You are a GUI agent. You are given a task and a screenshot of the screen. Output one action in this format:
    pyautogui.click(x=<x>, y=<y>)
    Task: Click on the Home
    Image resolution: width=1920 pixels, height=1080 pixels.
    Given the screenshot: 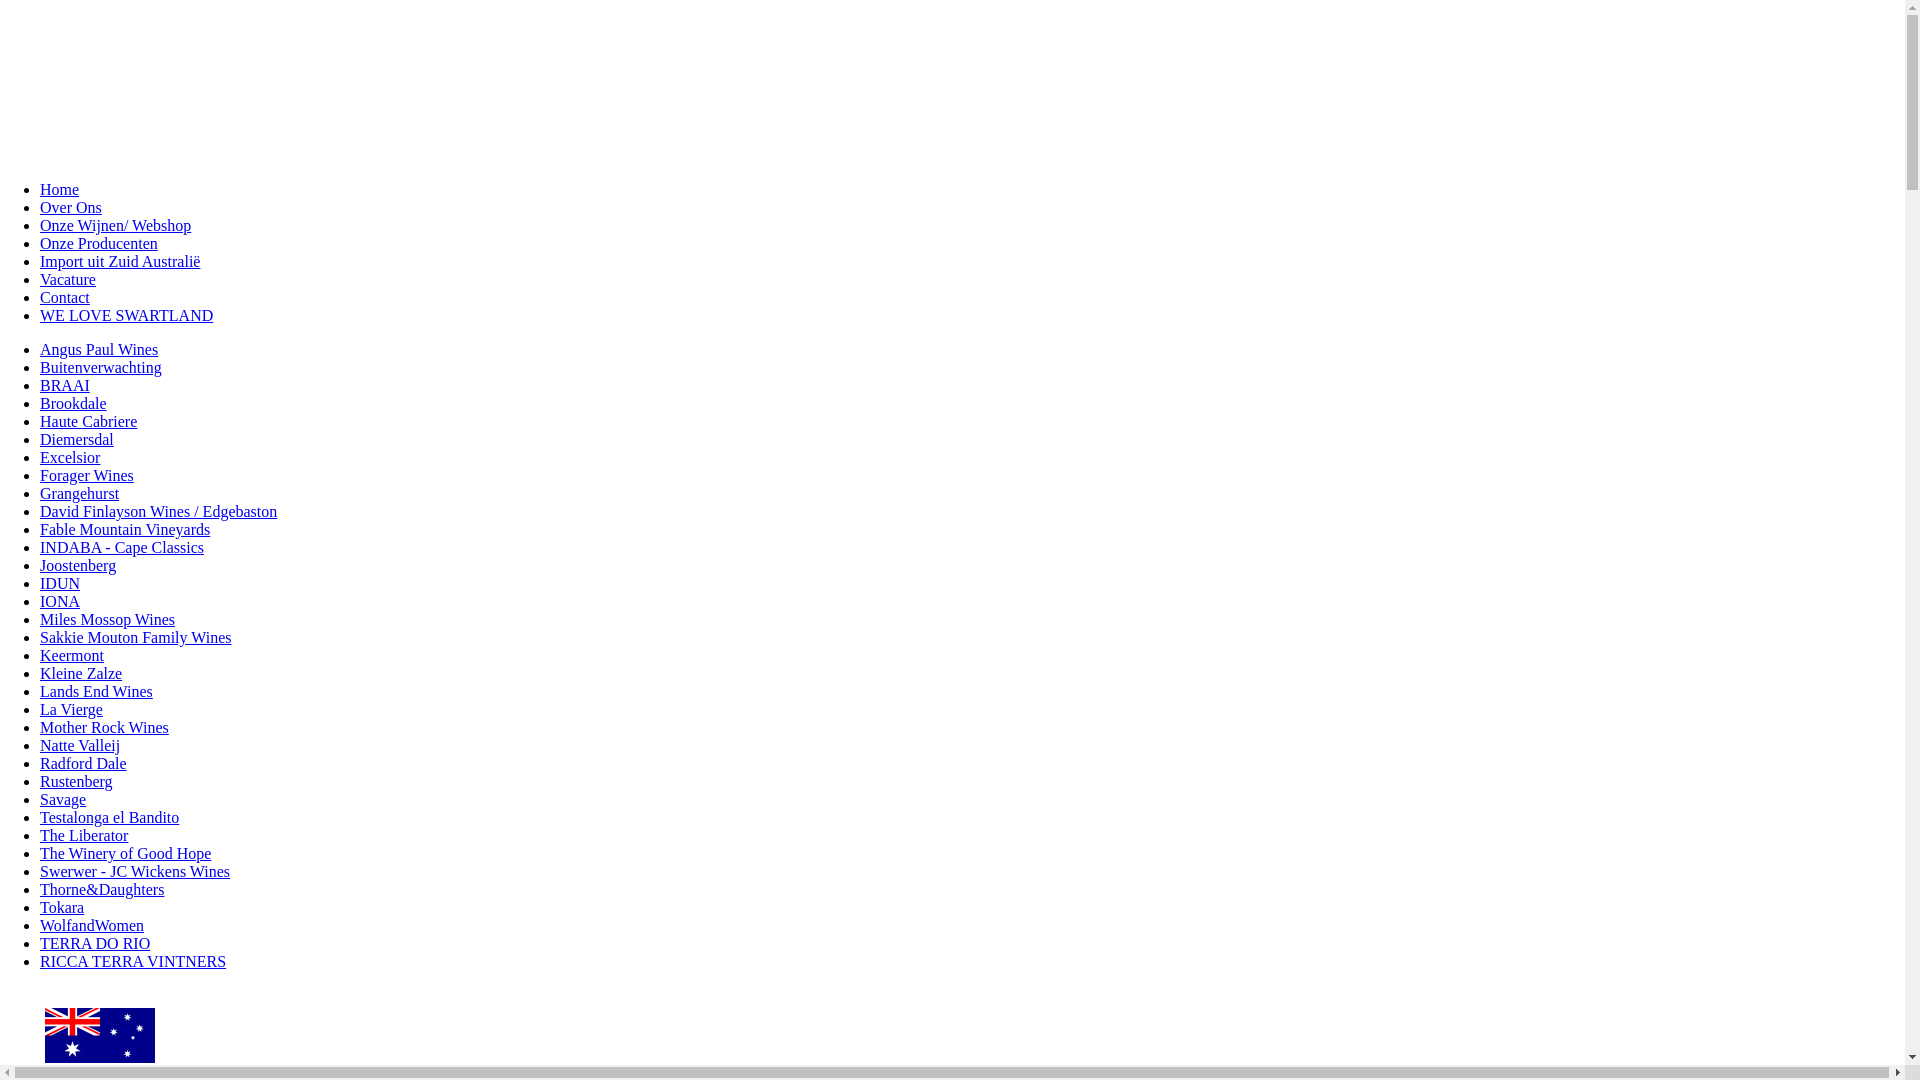 What is the action you would take?
    pyautogui.click(x=60, y=190)
    